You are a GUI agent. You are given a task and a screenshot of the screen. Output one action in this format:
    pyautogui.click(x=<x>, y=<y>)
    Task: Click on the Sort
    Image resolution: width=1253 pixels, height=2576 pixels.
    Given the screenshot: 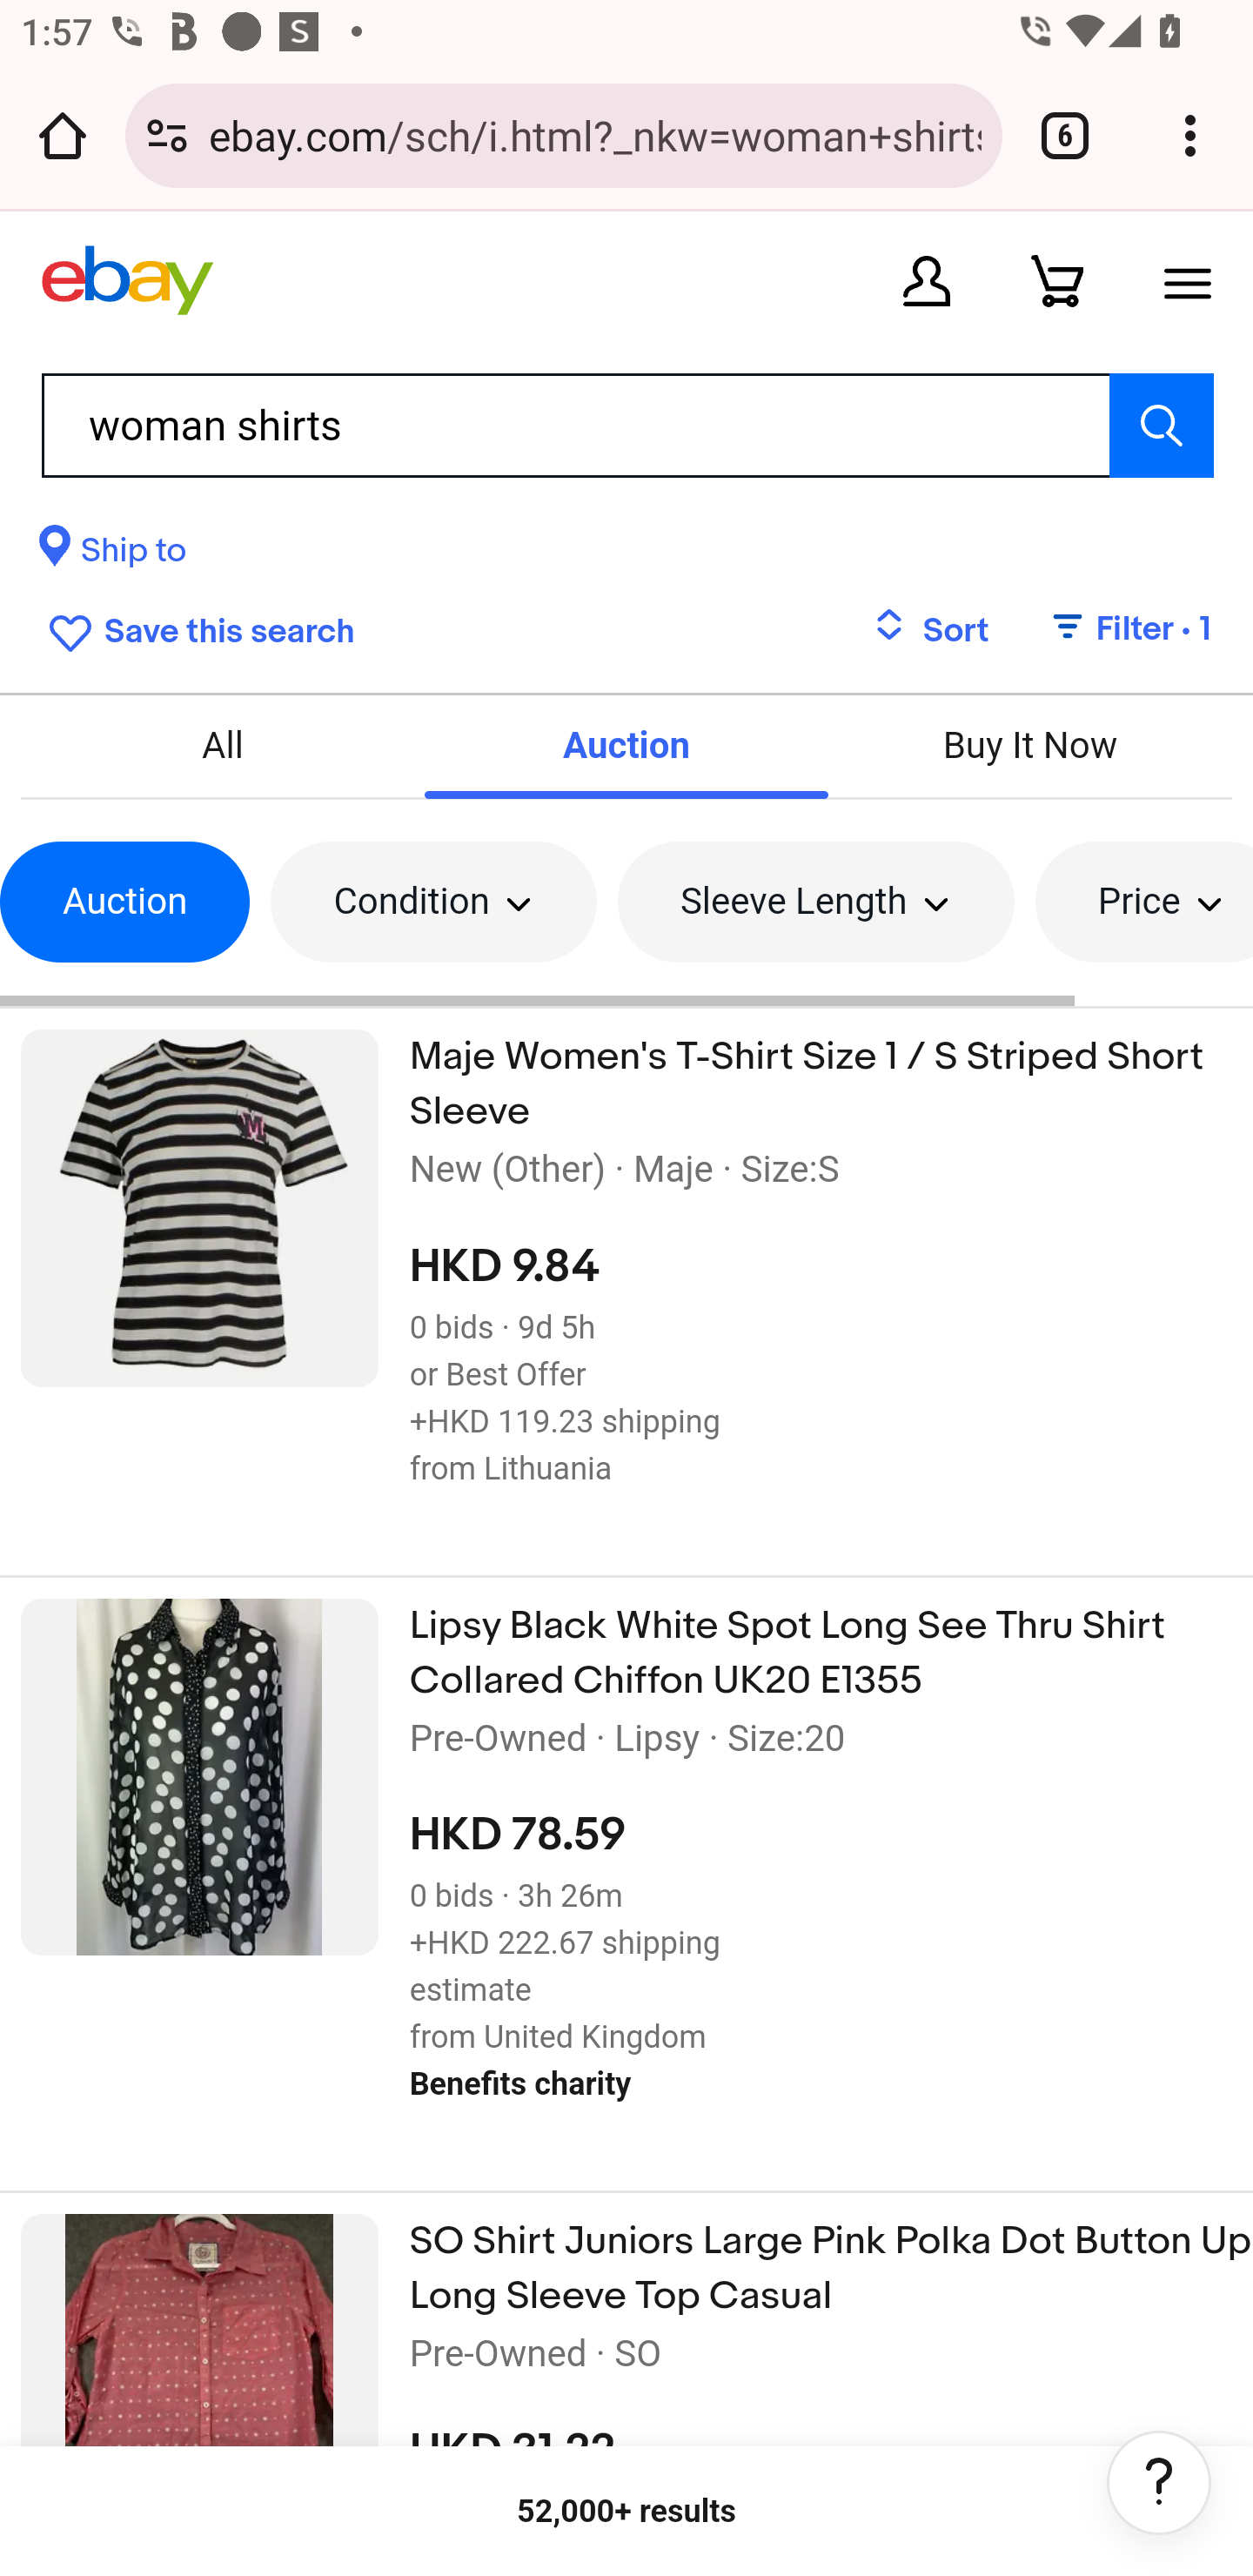 What is the action you would take?
    pyautogui.click(x=931, y=631)
    